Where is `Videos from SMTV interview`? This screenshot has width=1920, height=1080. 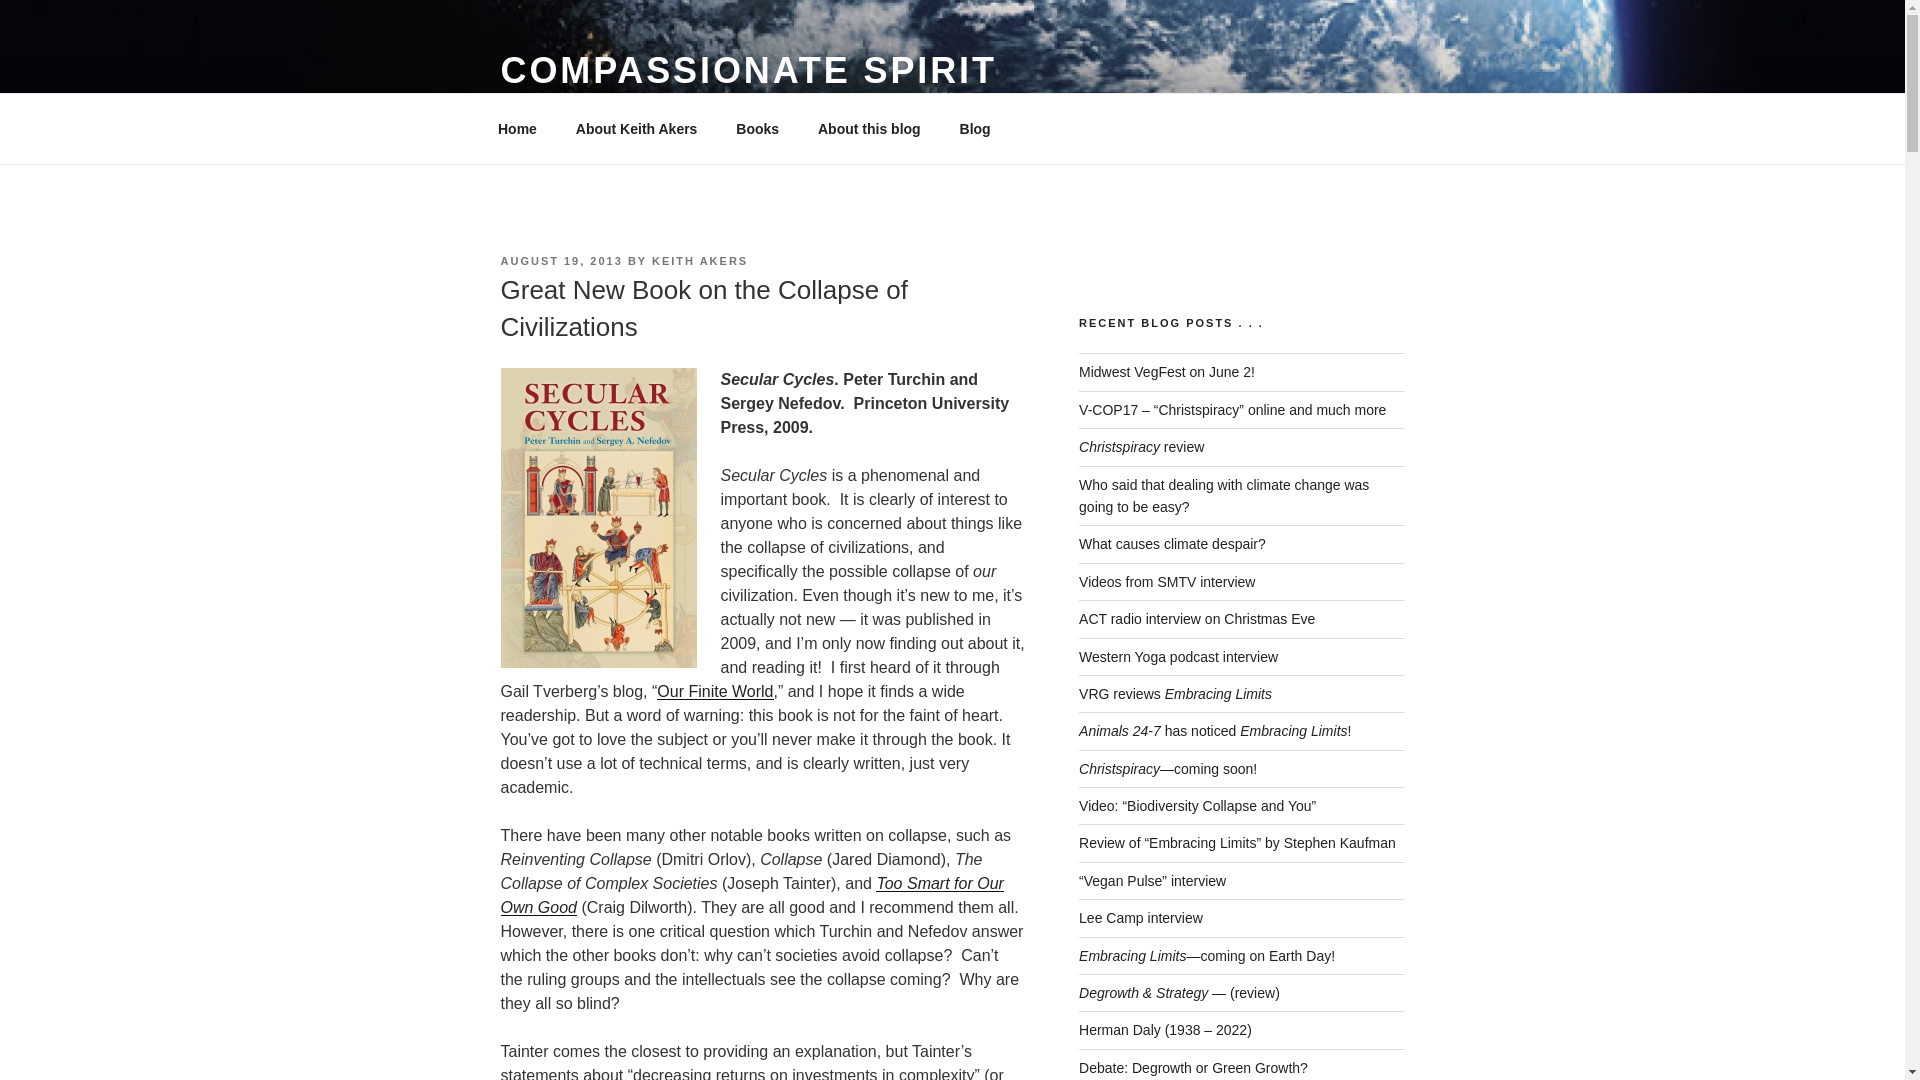
Videos from SMTV interview is located at coordinates (1167, 581).